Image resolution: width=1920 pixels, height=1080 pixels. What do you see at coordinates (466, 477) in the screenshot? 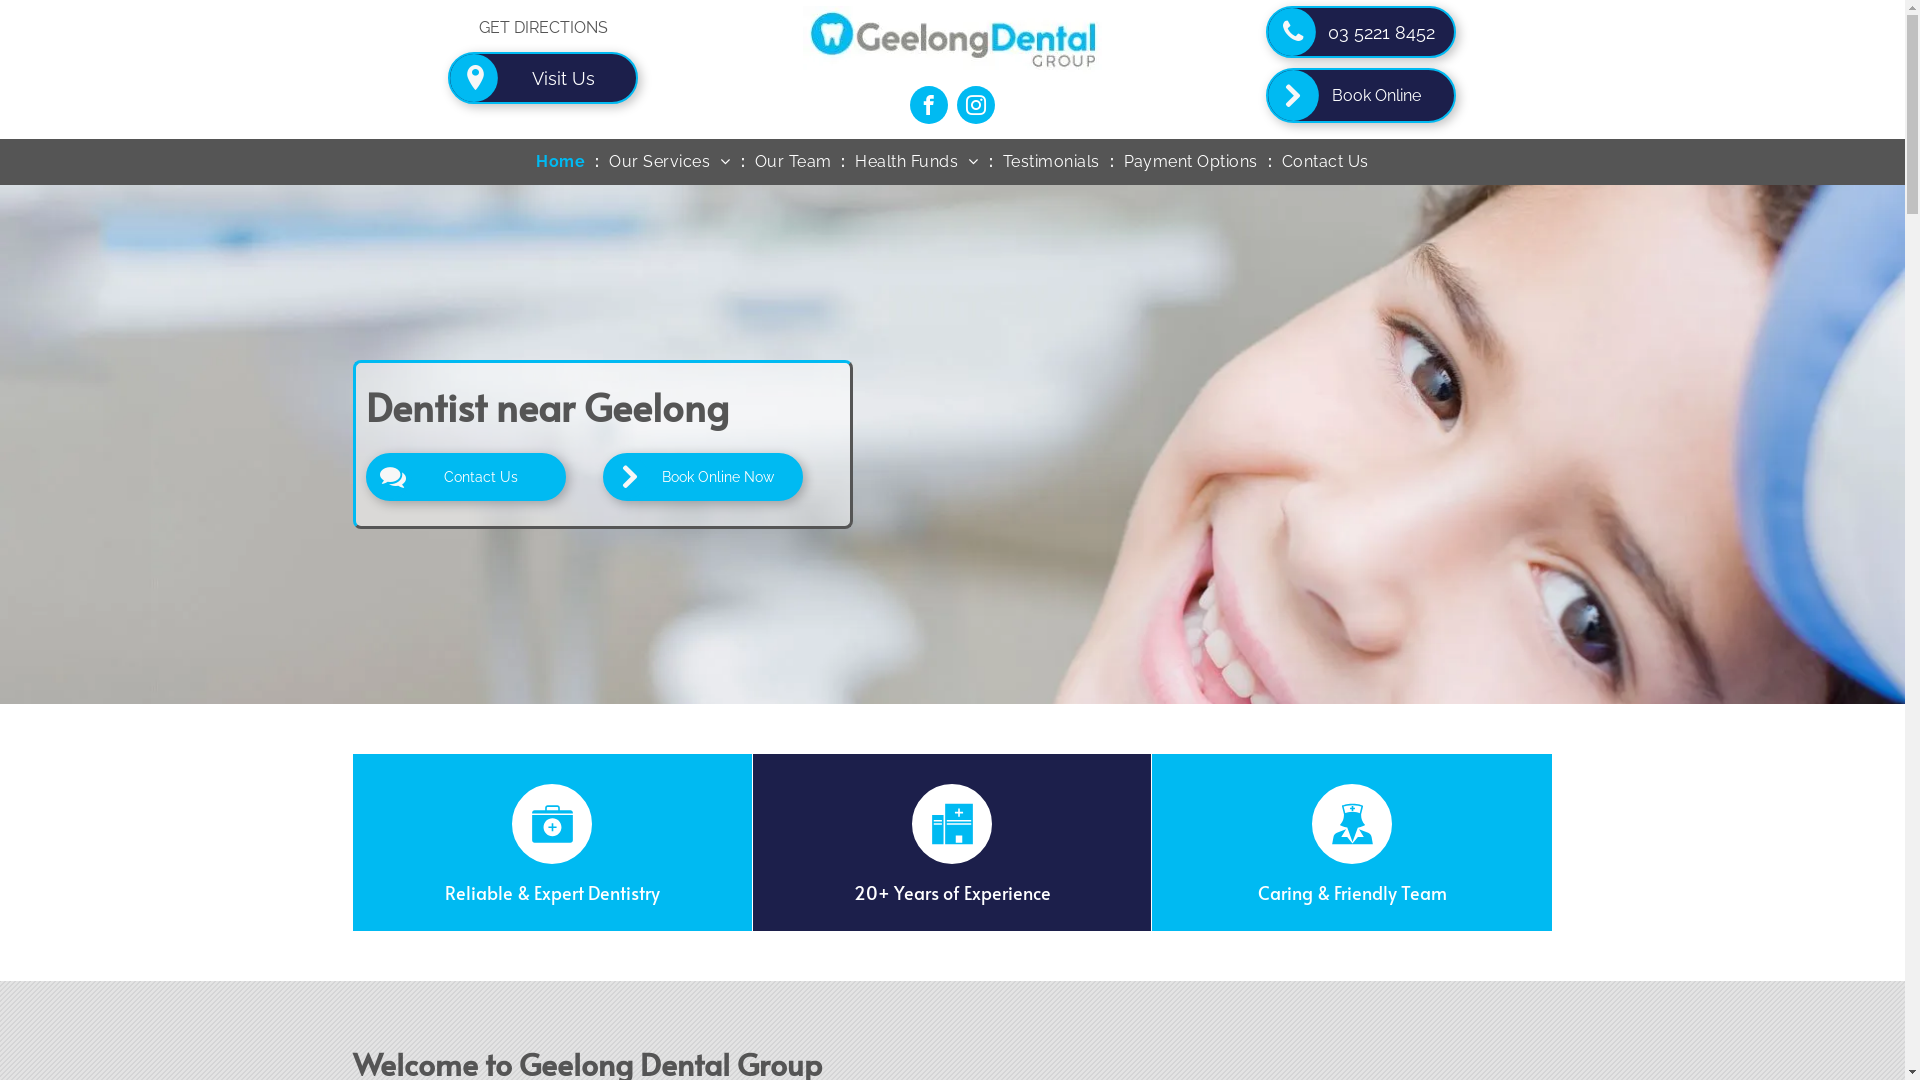
I see `Contact Us` at bounding box center [466, 477].